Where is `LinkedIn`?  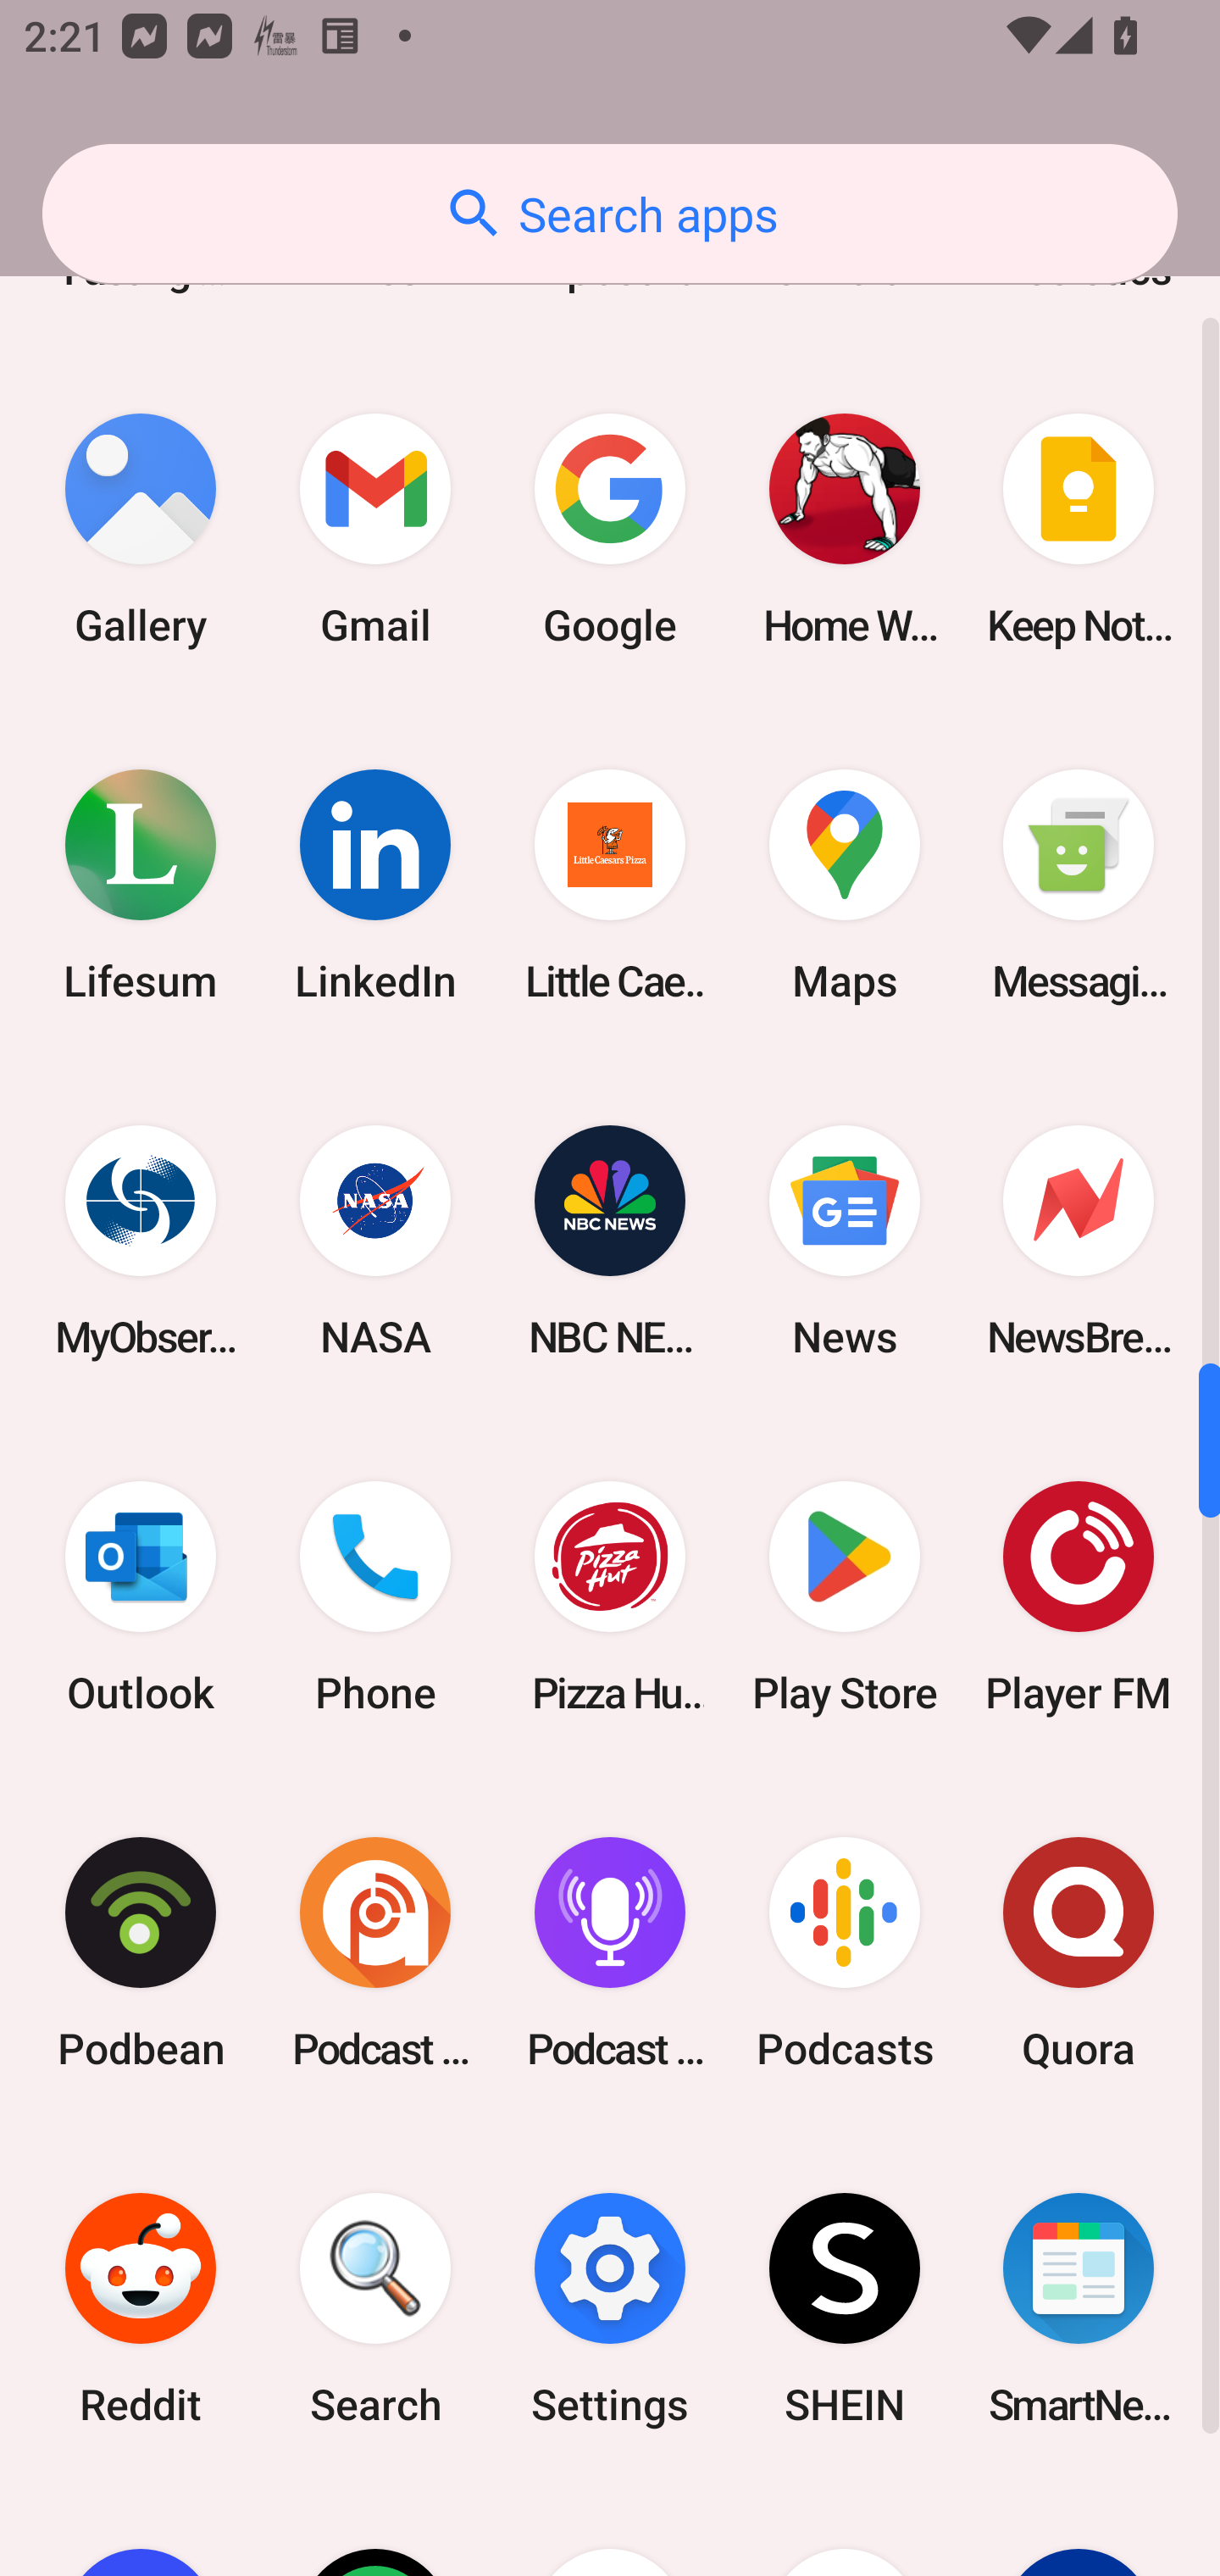 LinkedIn is located at coordinates (375, 886).